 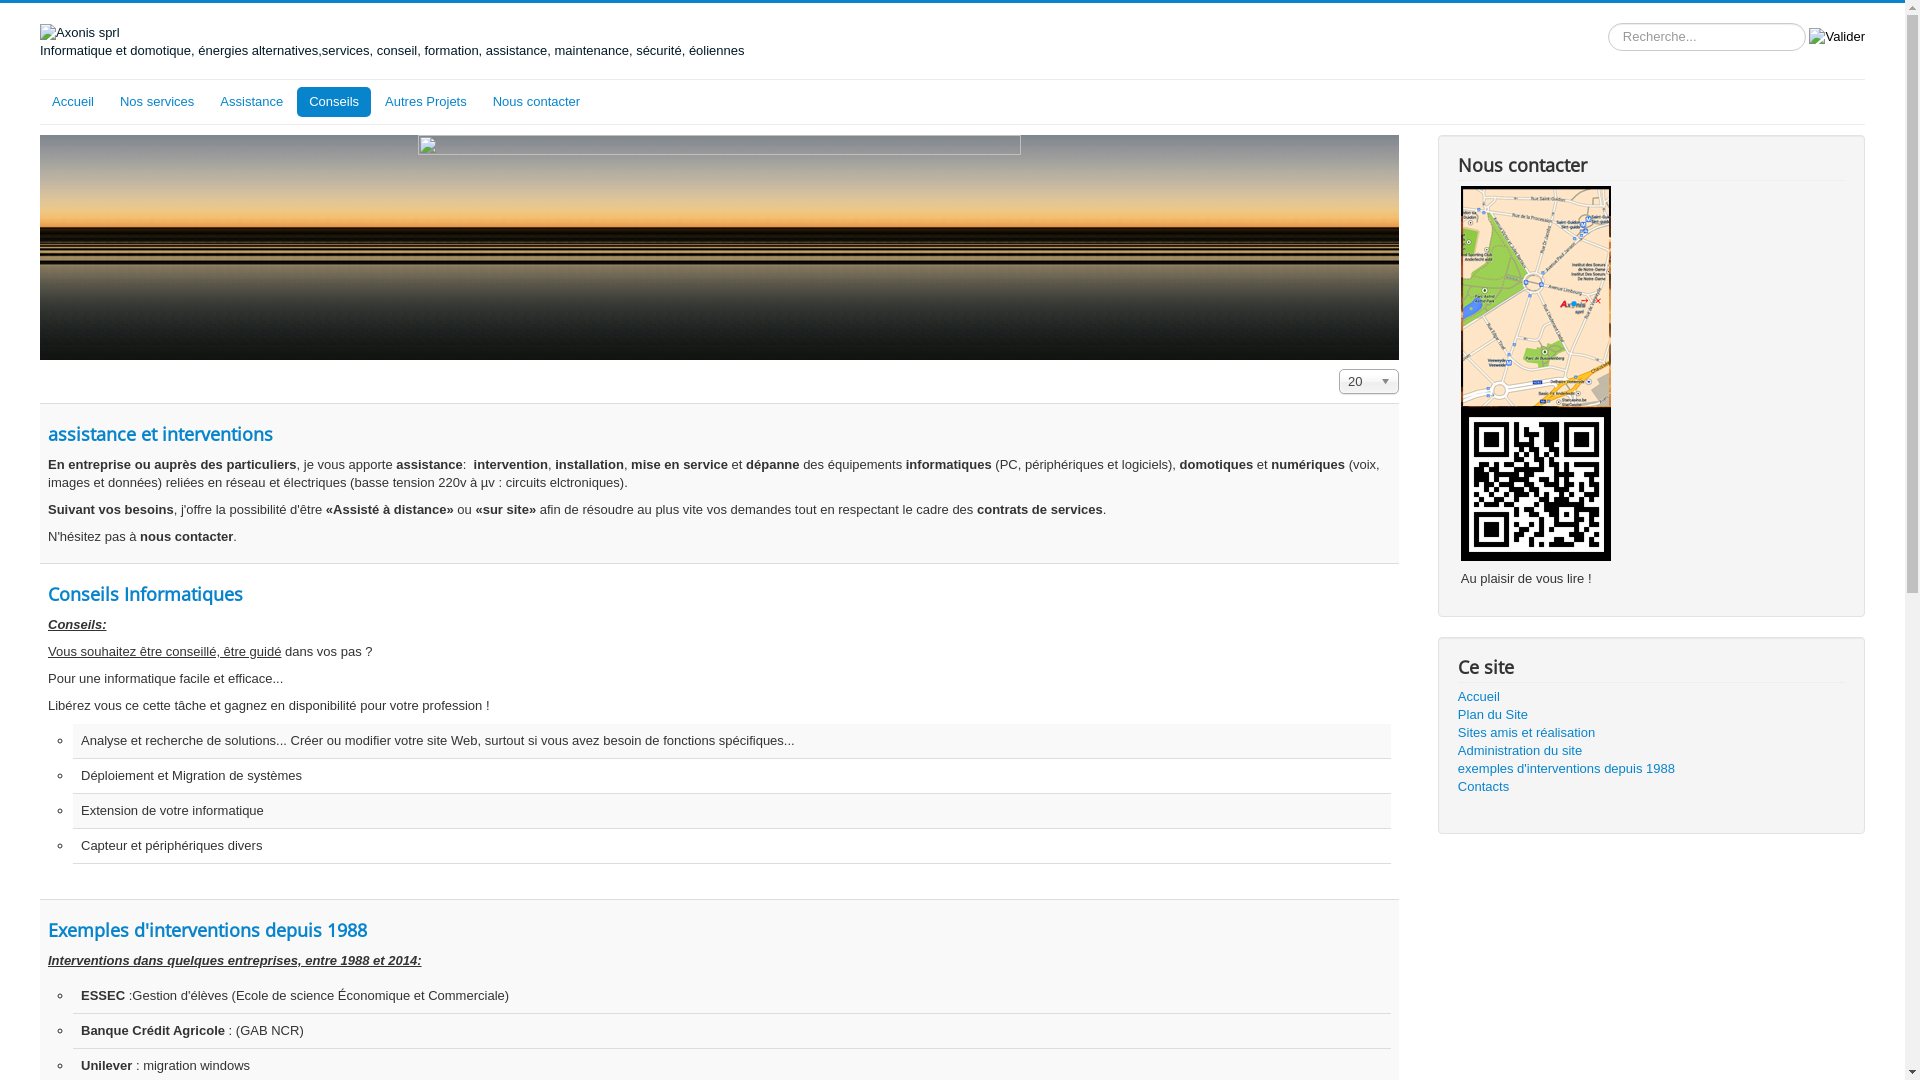 What do you see at coordinates (1652, 787) in the screenshot?
I see `Contacts` at bounding box center [1652, 787].